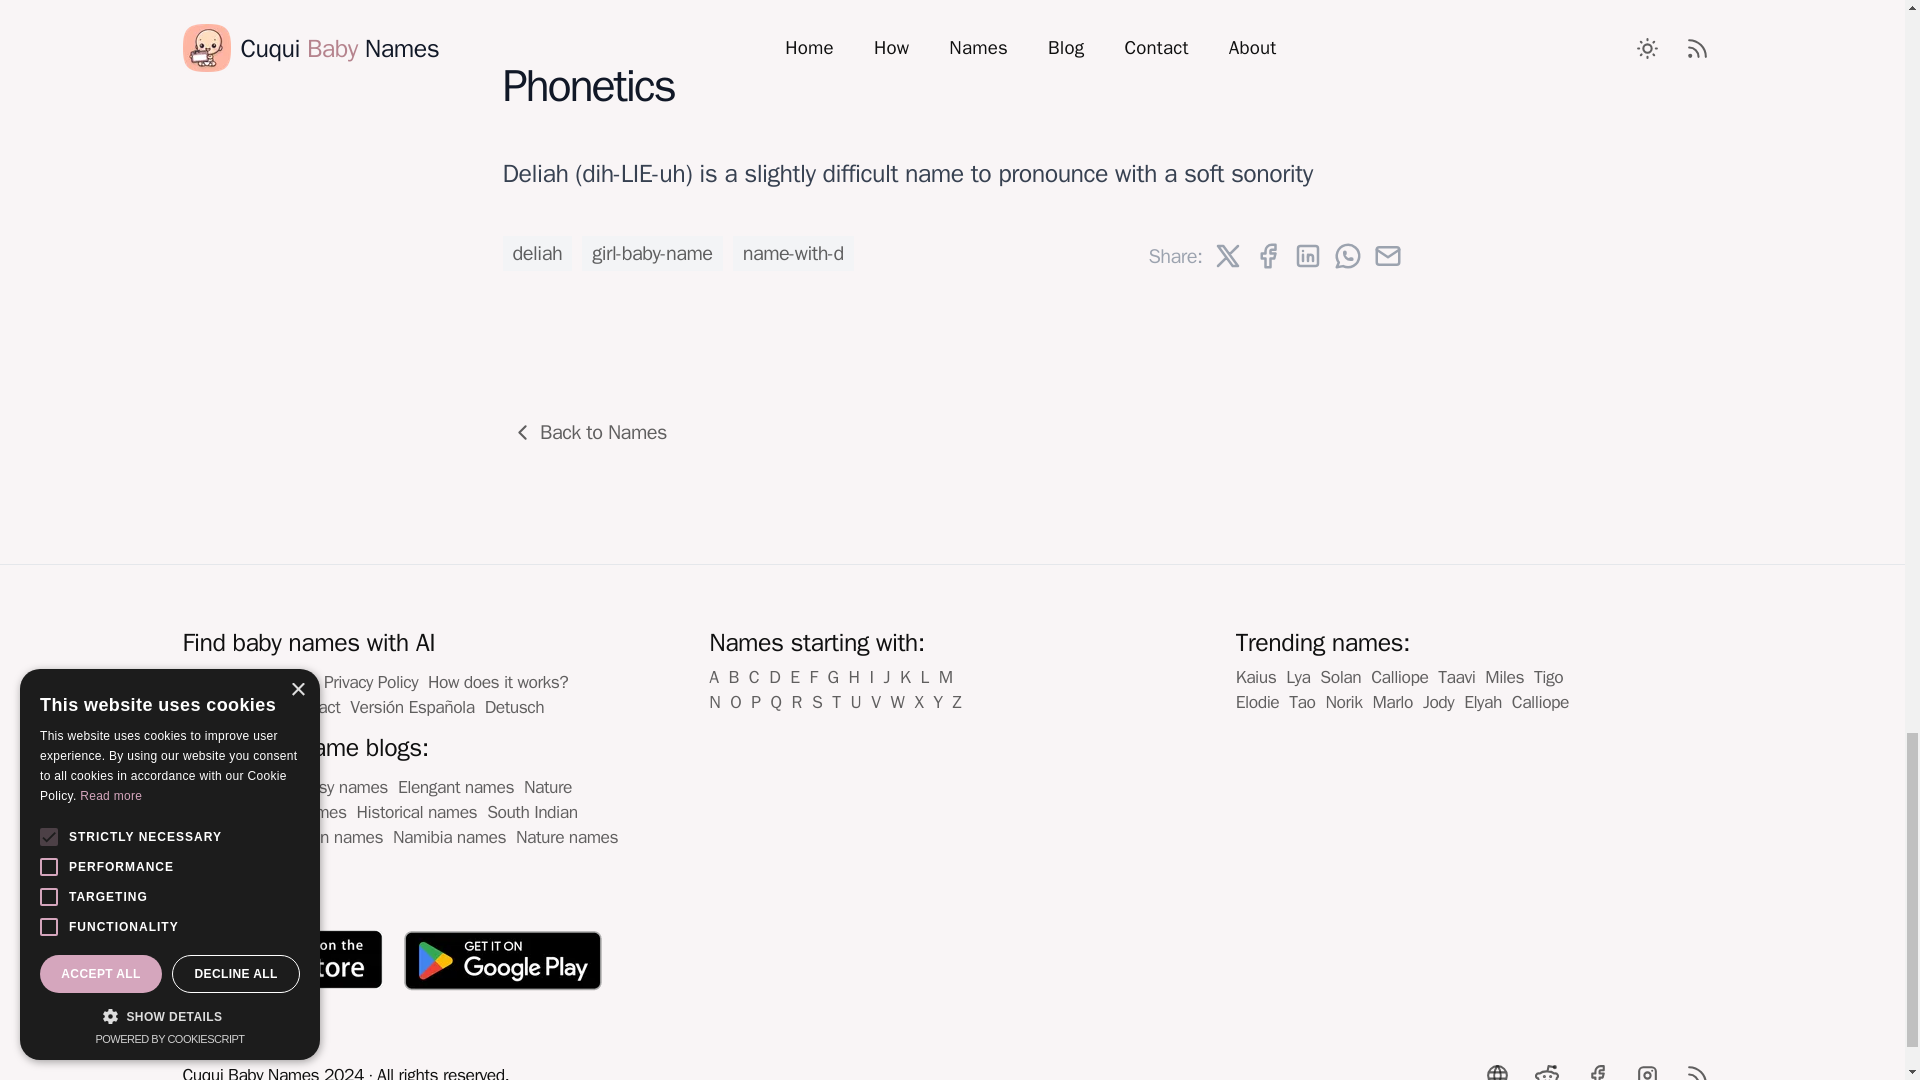 The image size is (1920, 1080). What do you see at coordinates (498, 682) in the screenshot?
I see `How does it works?` at bounding box center [498, 682].